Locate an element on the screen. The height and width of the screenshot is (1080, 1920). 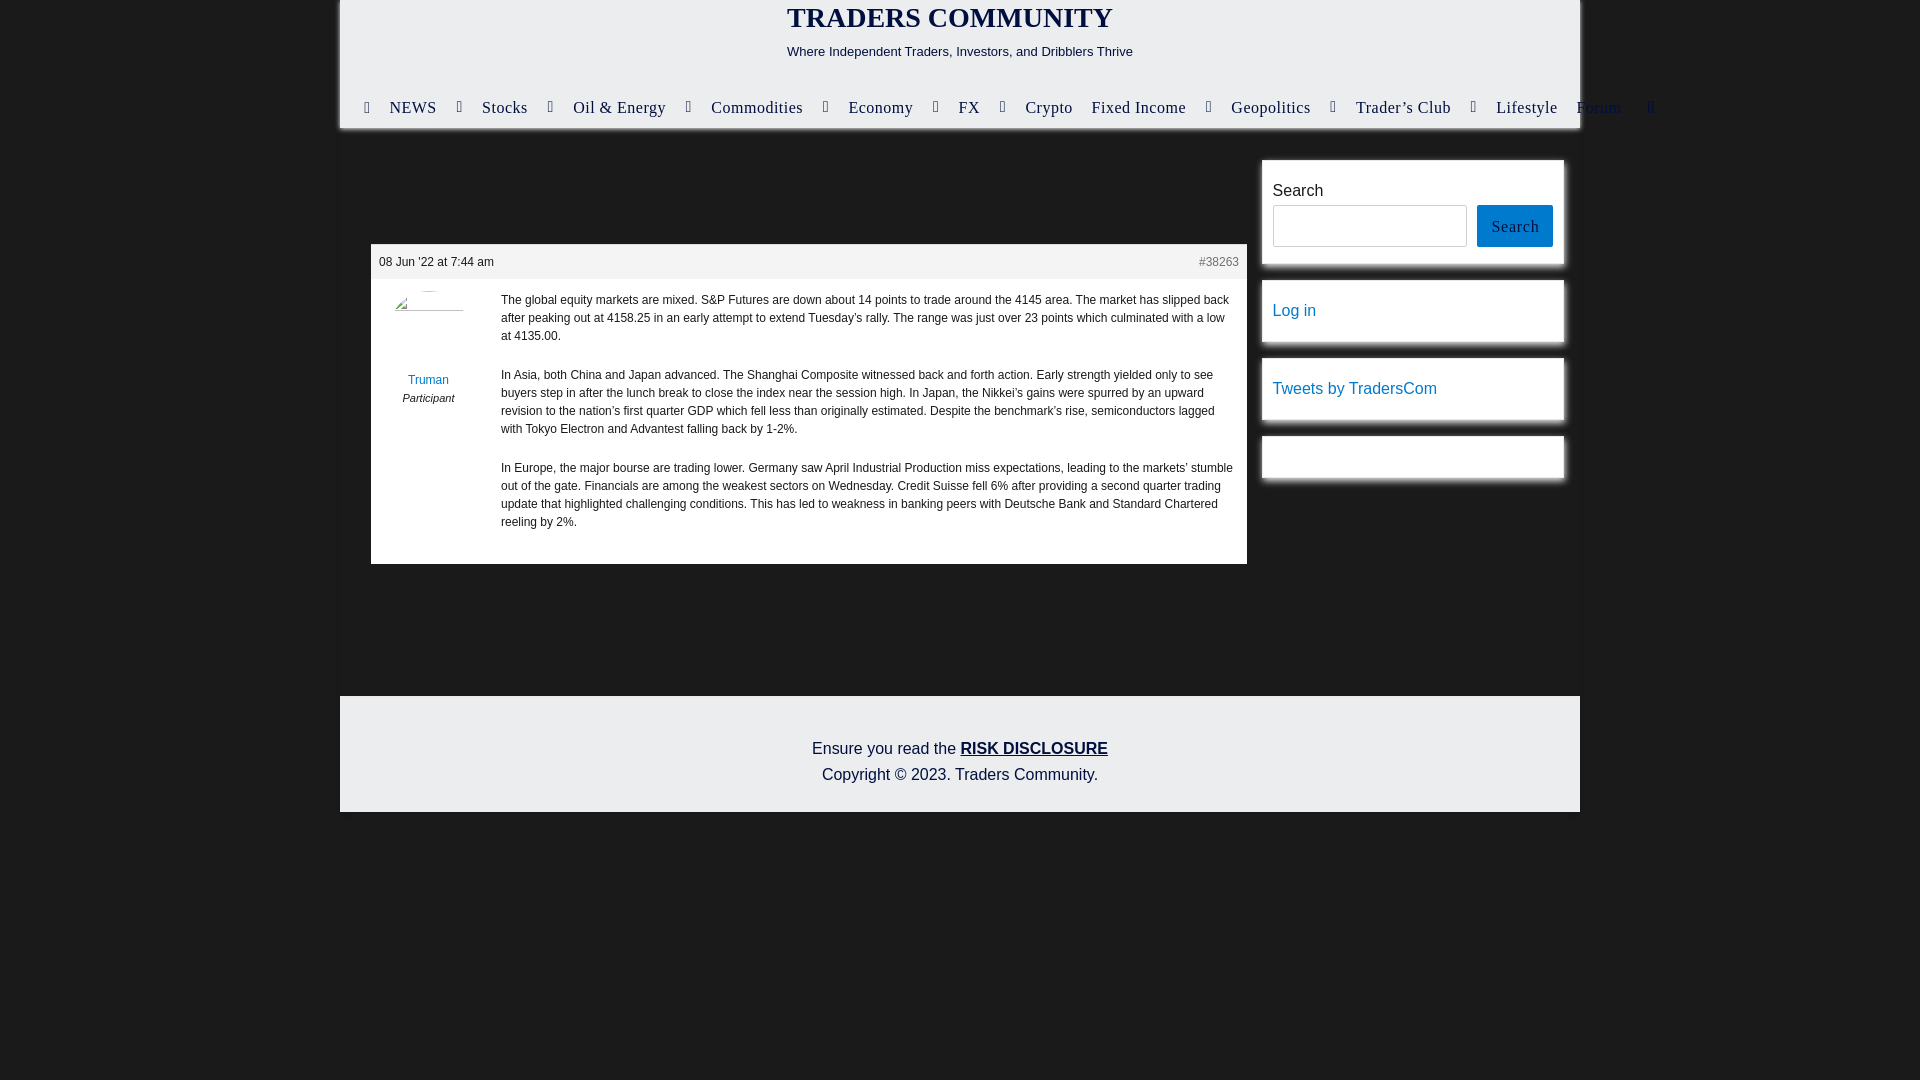
Stocks is located at coordinates (518, 107).